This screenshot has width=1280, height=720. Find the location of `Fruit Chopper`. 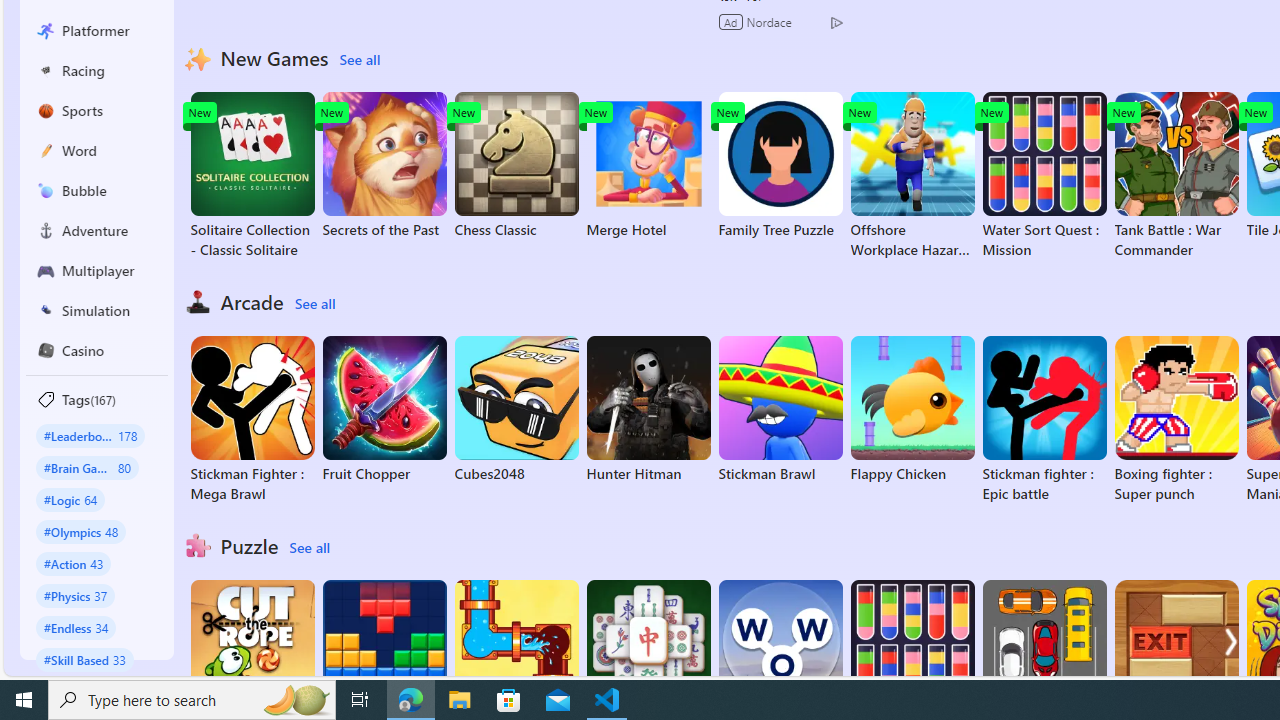

Fruit Chopper is located at coordinates (384, 410).